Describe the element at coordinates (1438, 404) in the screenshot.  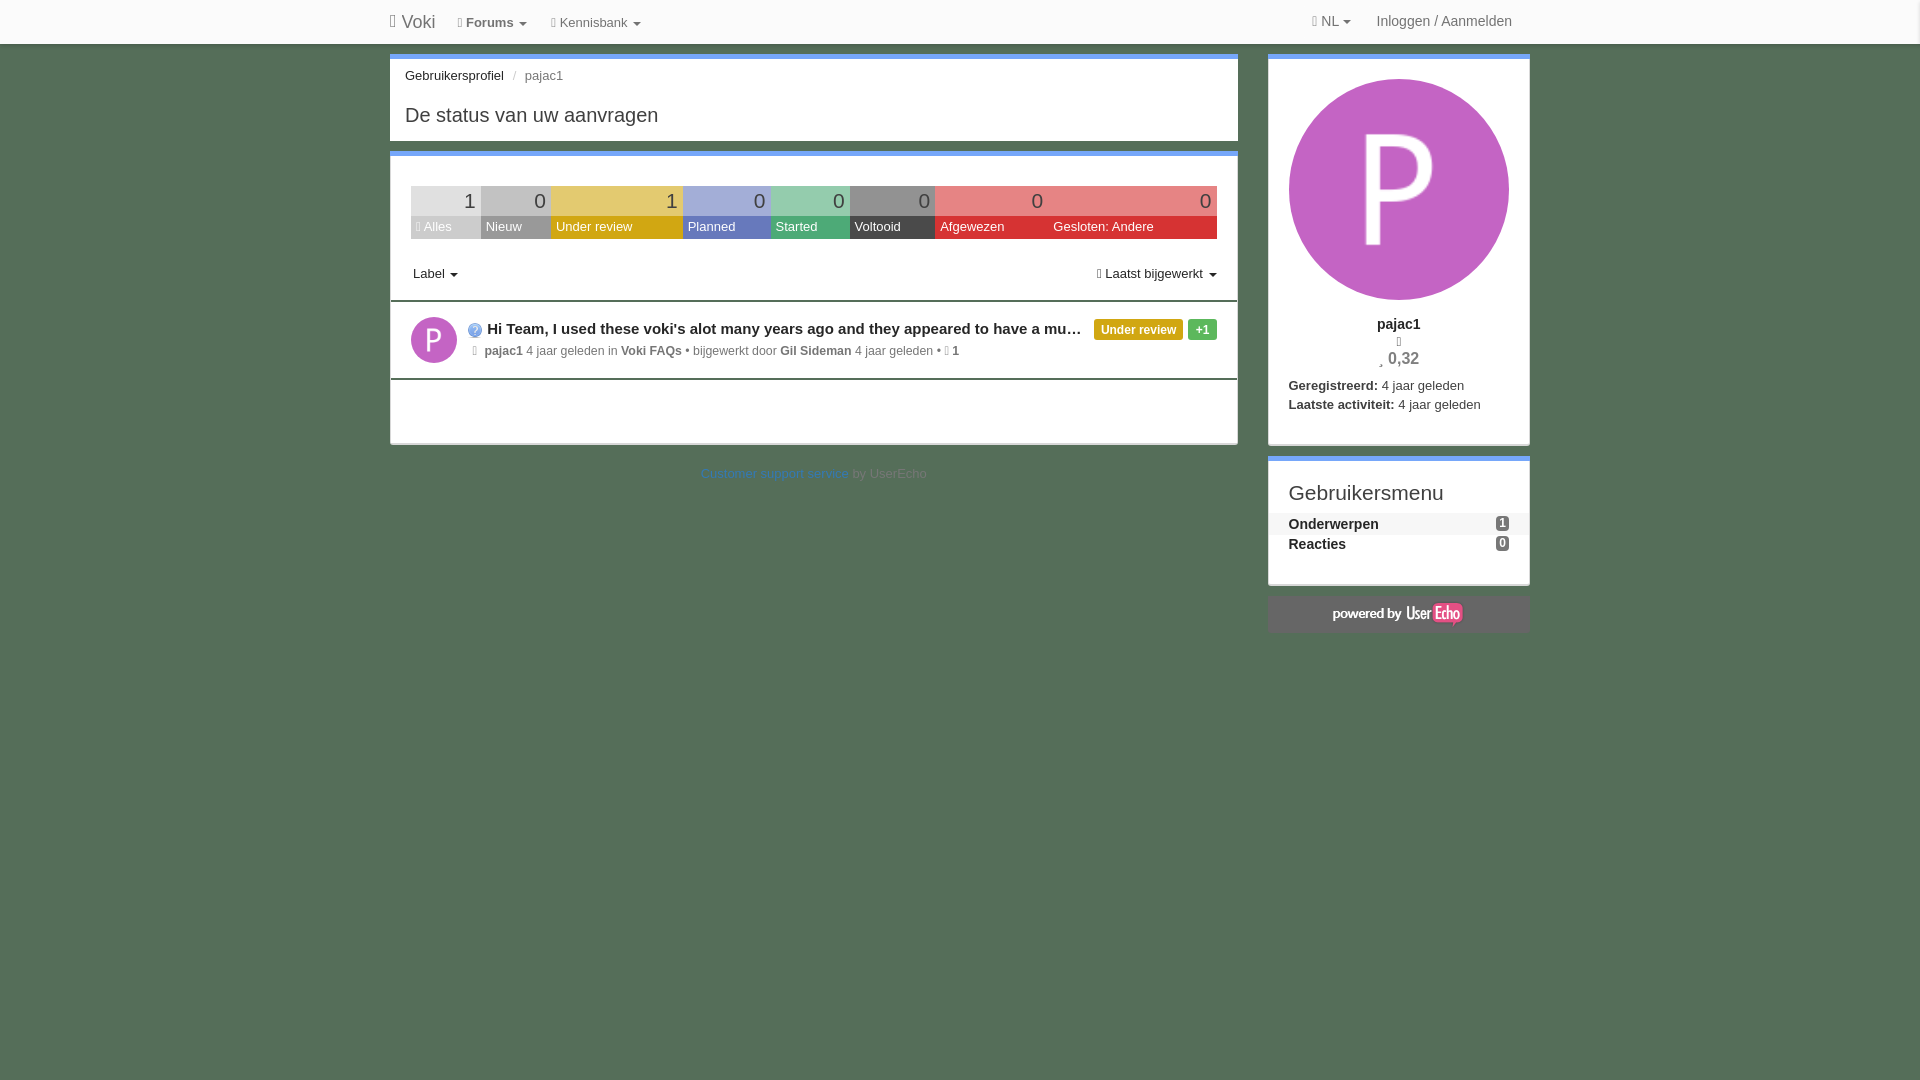
I see `29 maart 2020 21:43` at that location.